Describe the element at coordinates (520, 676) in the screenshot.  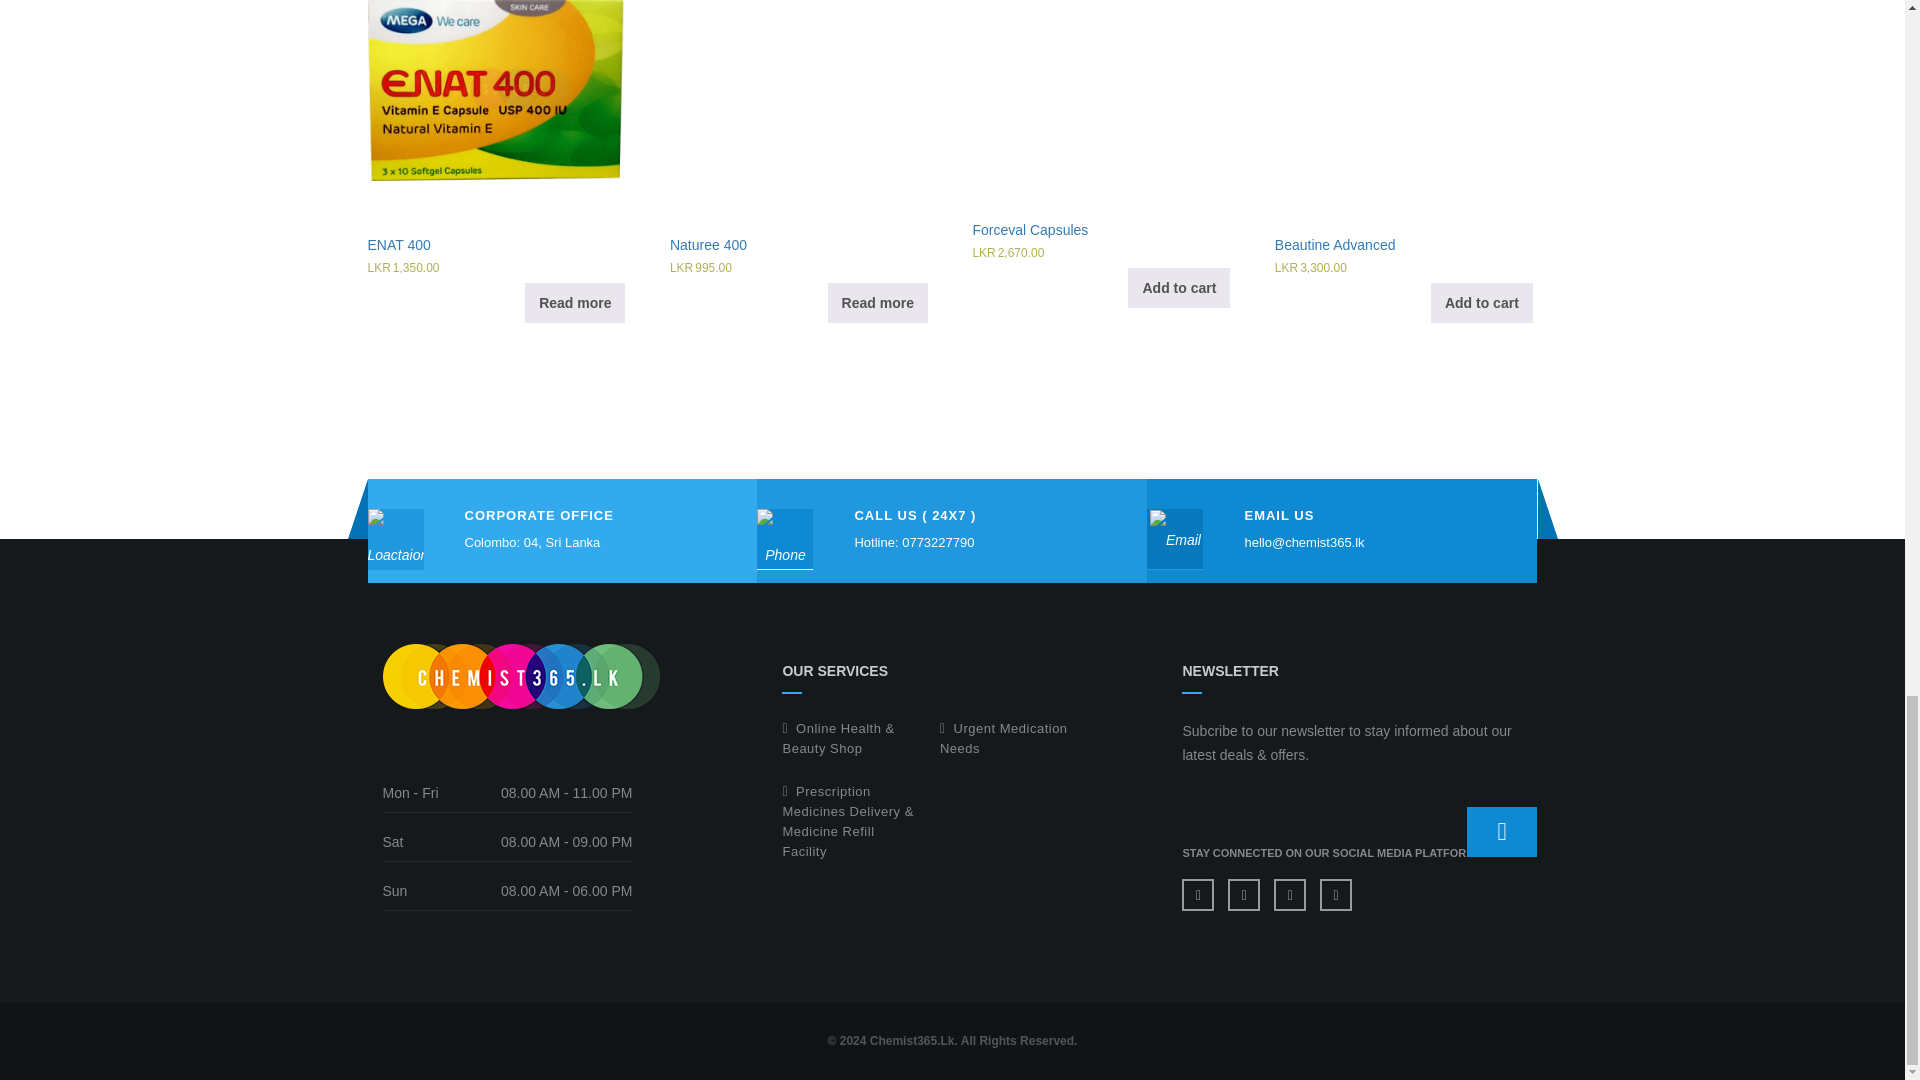
I see `Chemist365.lk` at that location.